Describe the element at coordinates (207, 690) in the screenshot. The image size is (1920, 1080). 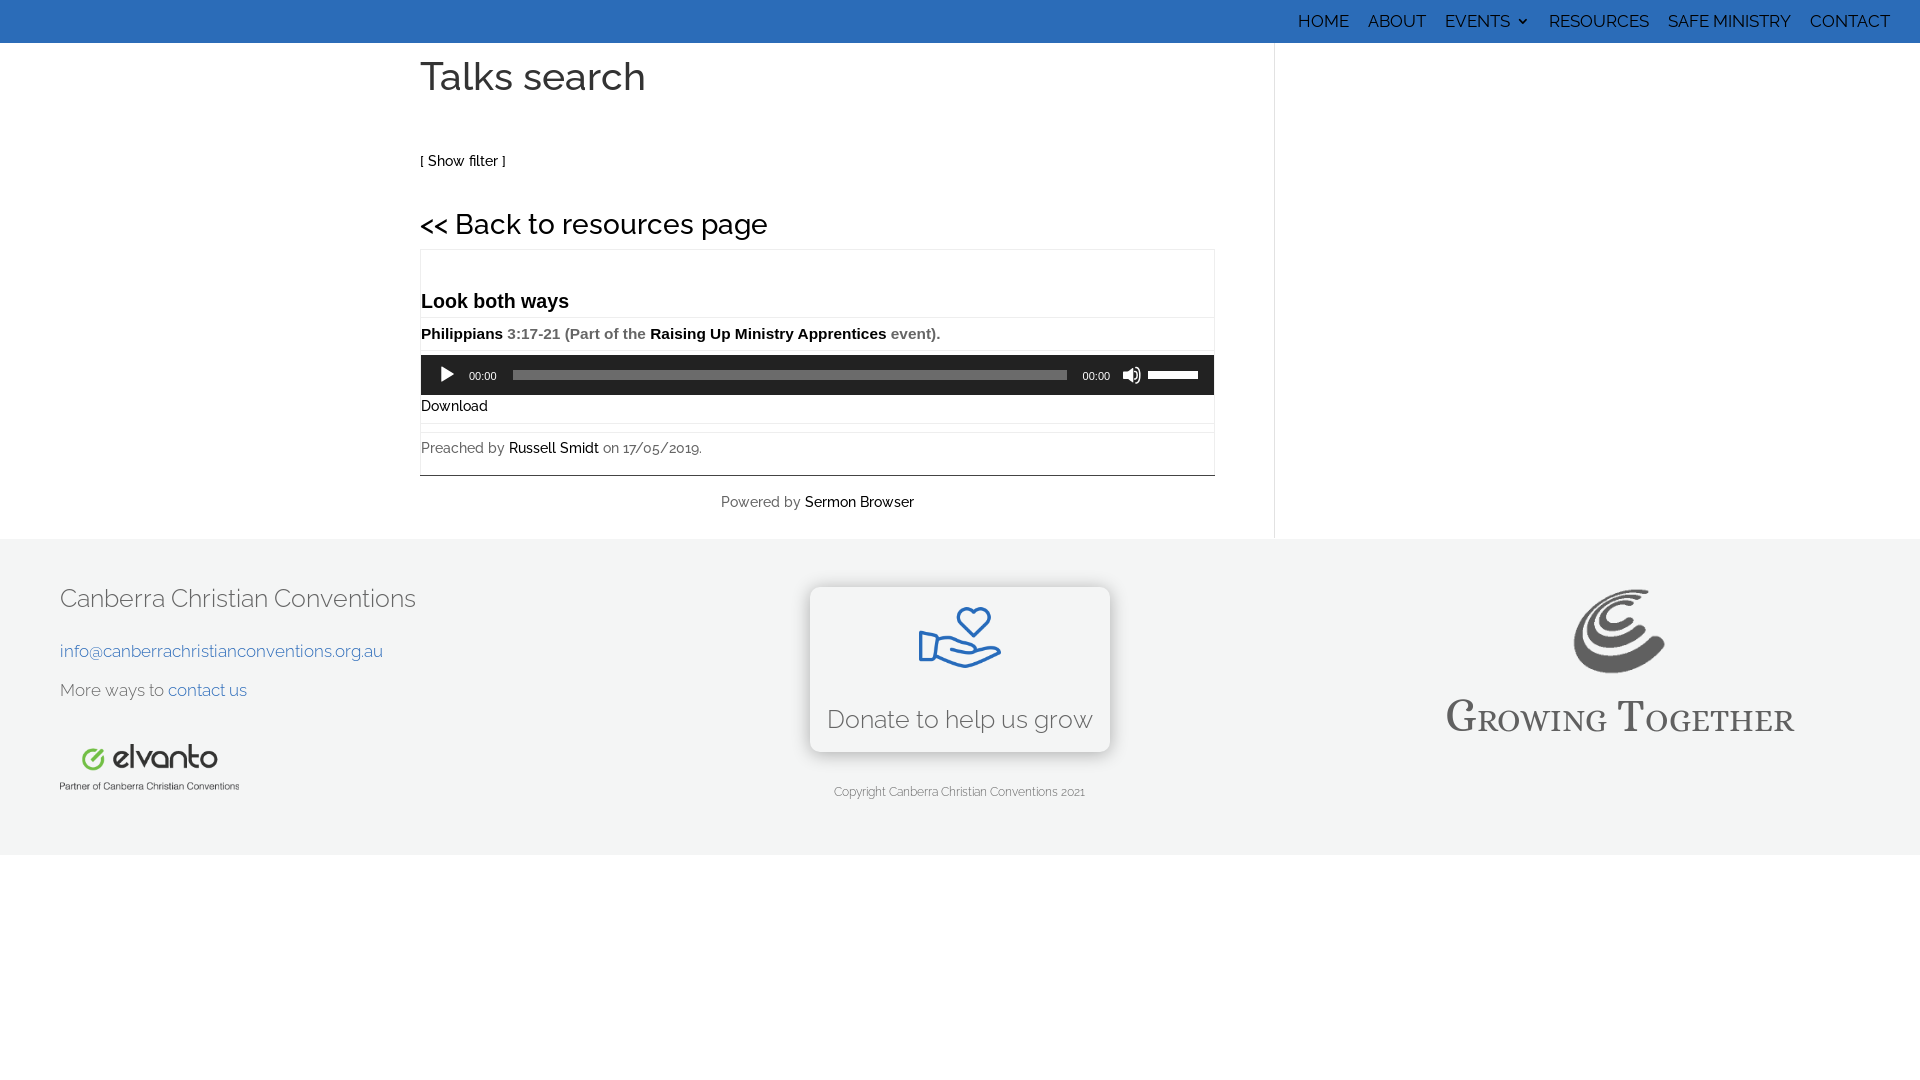
I see `contact us` at that location.